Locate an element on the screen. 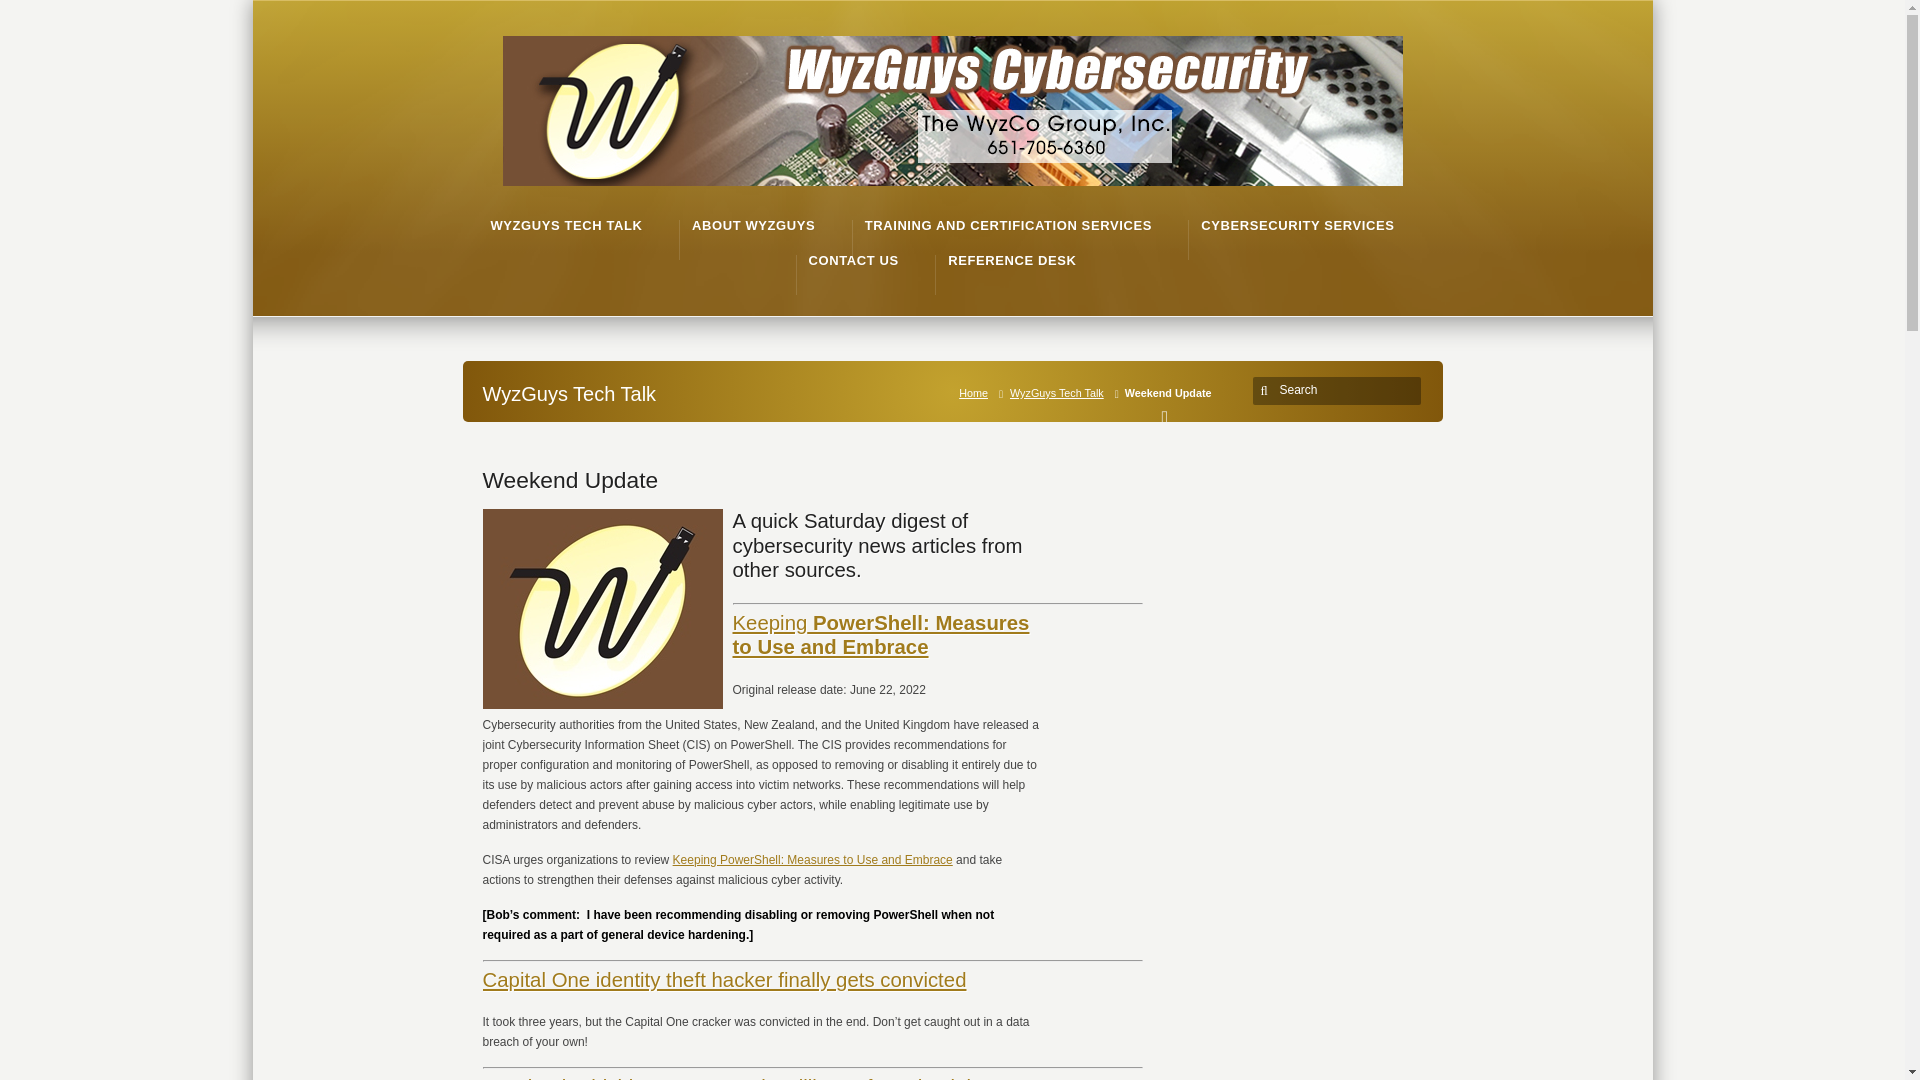 The height and width of the screenshot is (1080, 1920). TRAINING AND CERTIFICATION SERVICES is located at coordinates (1008, 226).